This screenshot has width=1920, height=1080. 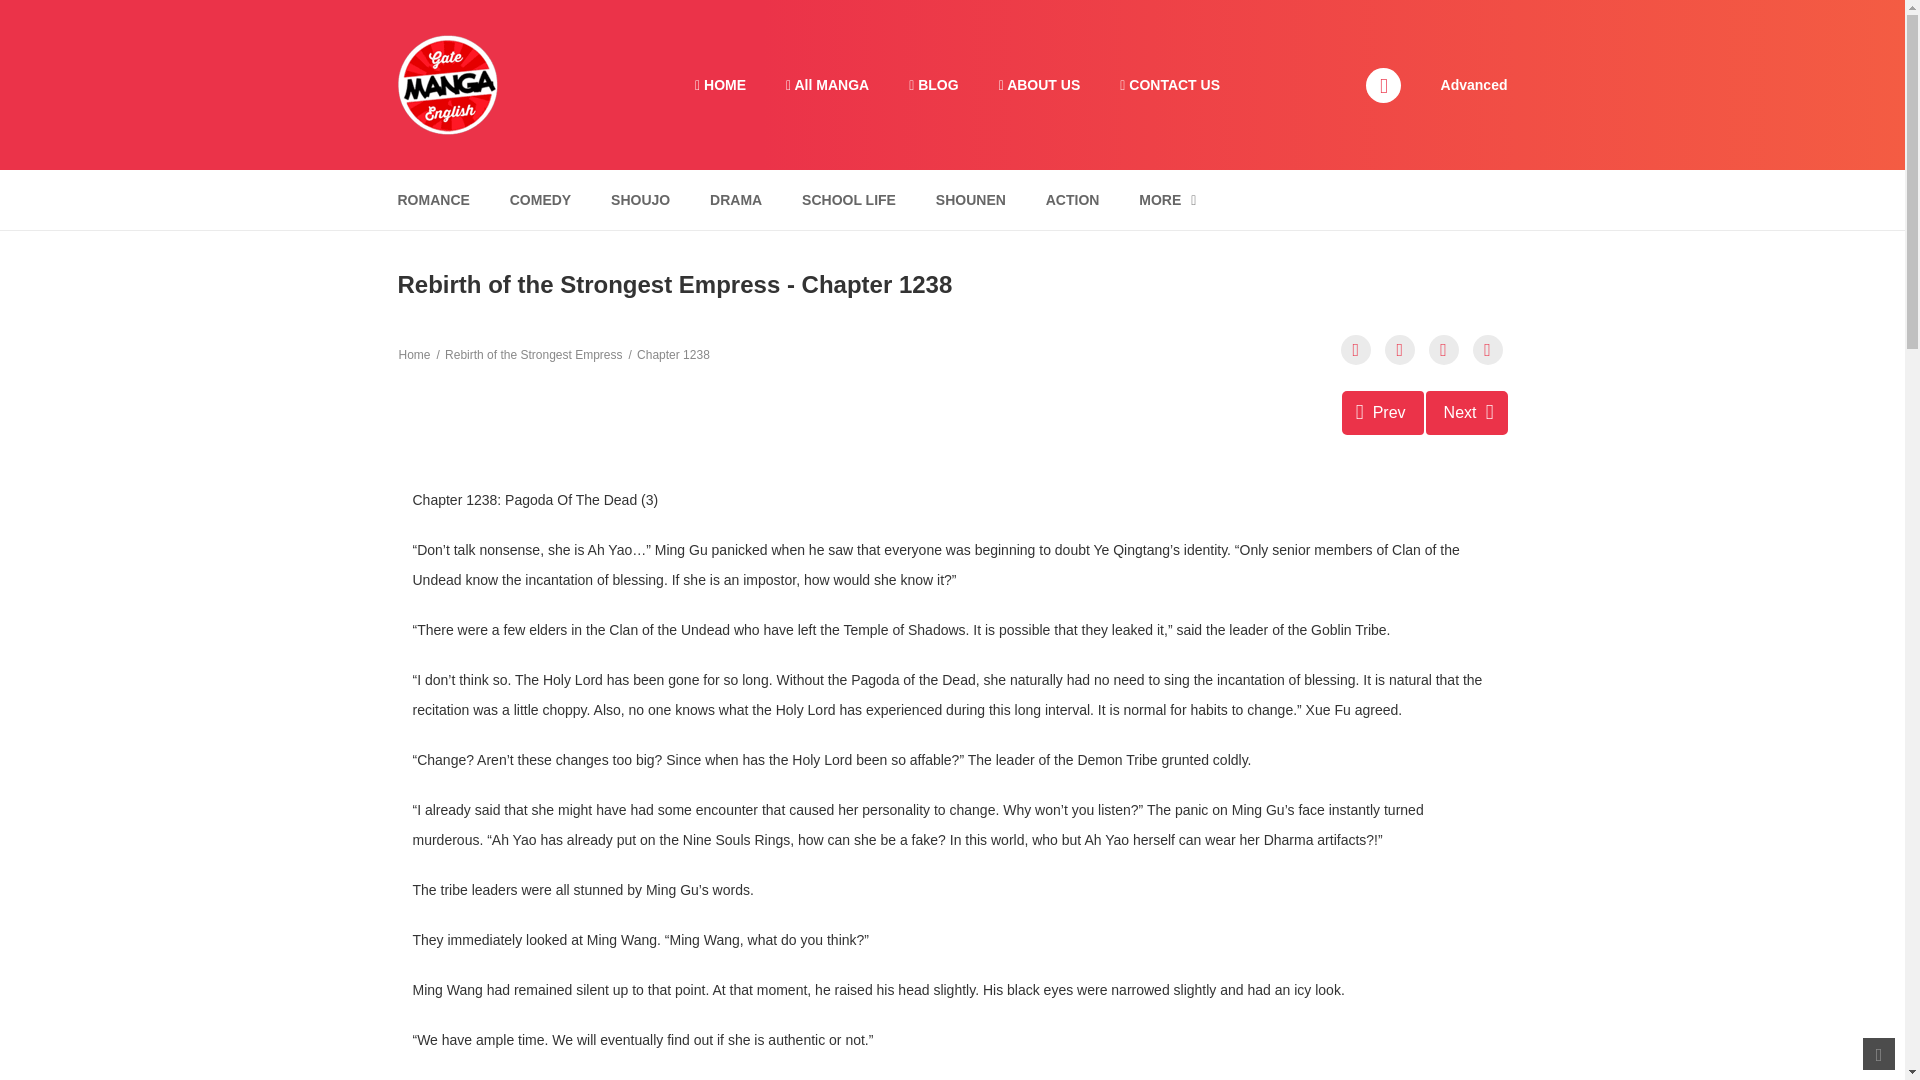 What do you see at coordinates (1167, 200) in the screenshot?
I see `SCHOOL LIFE` at bounding box center [1167, 200].